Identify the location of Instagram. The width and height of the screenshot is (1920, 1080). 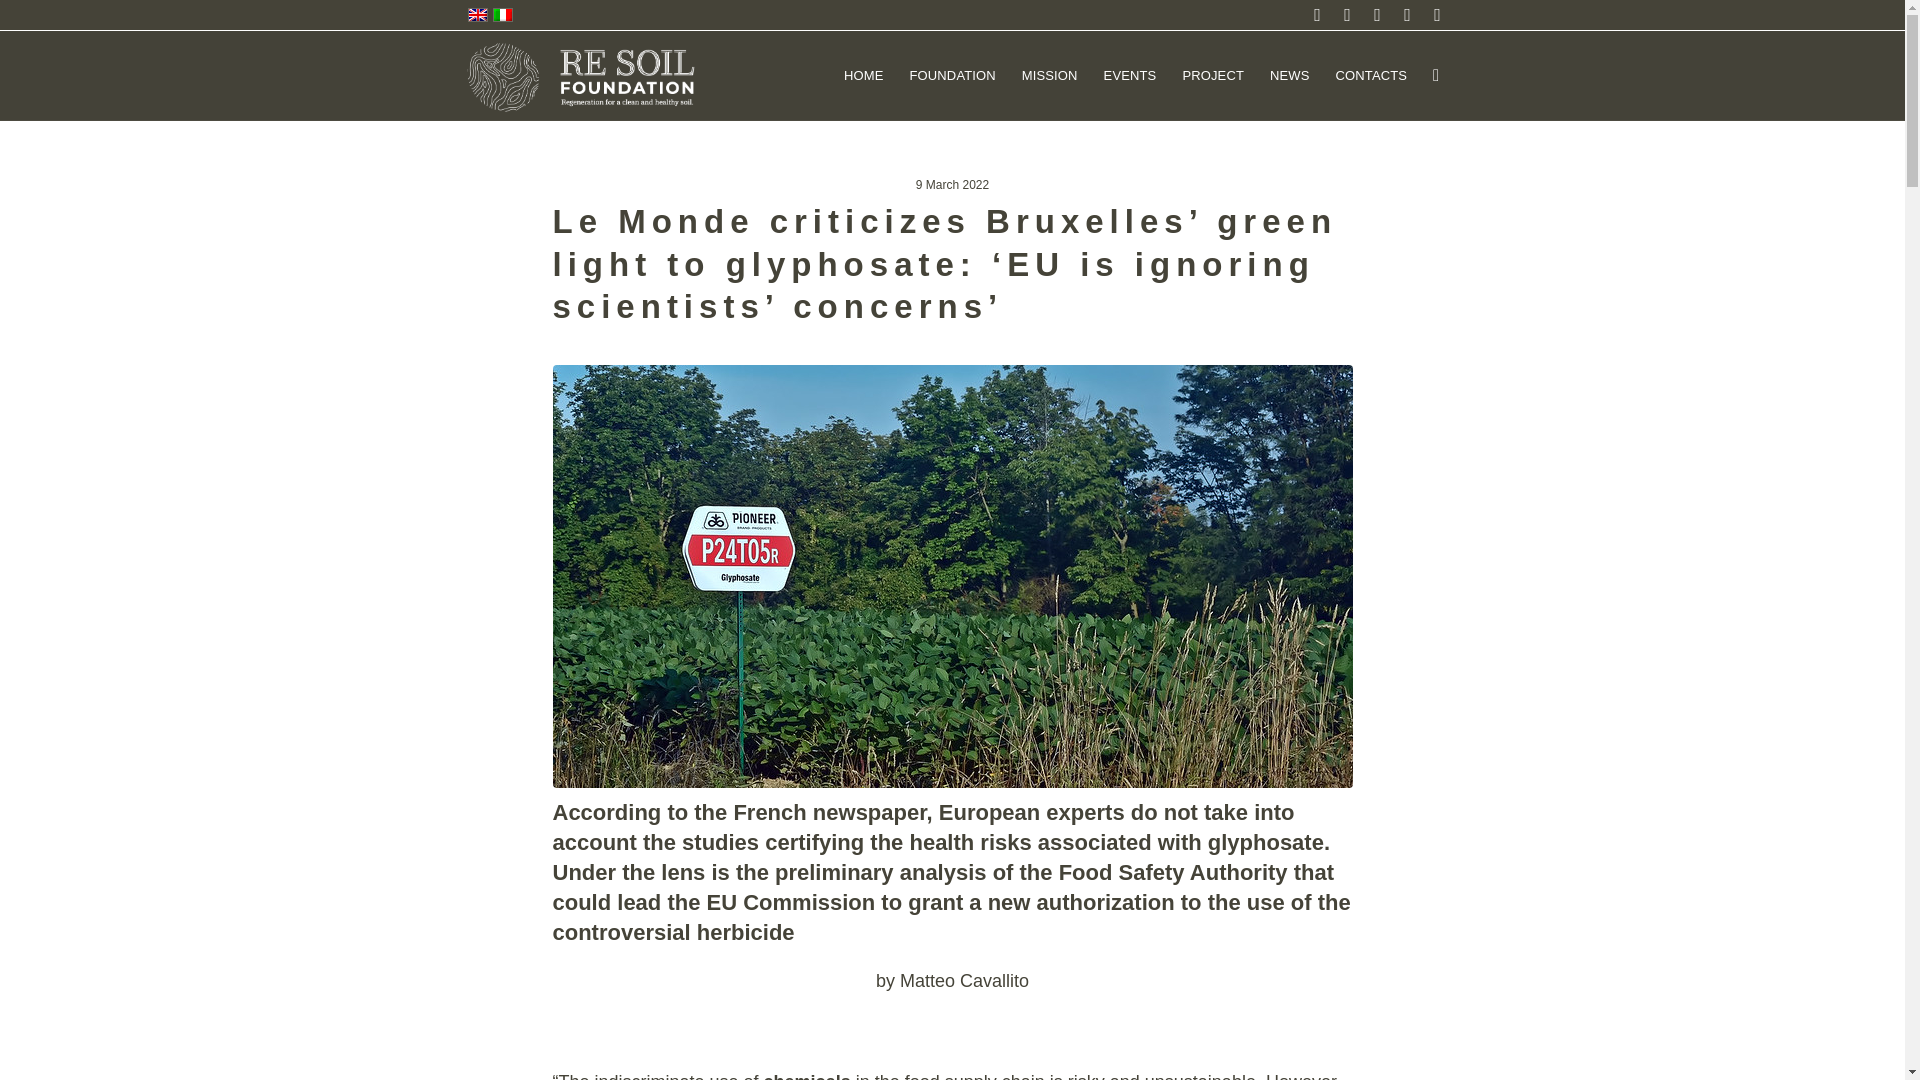
(1346, 15).